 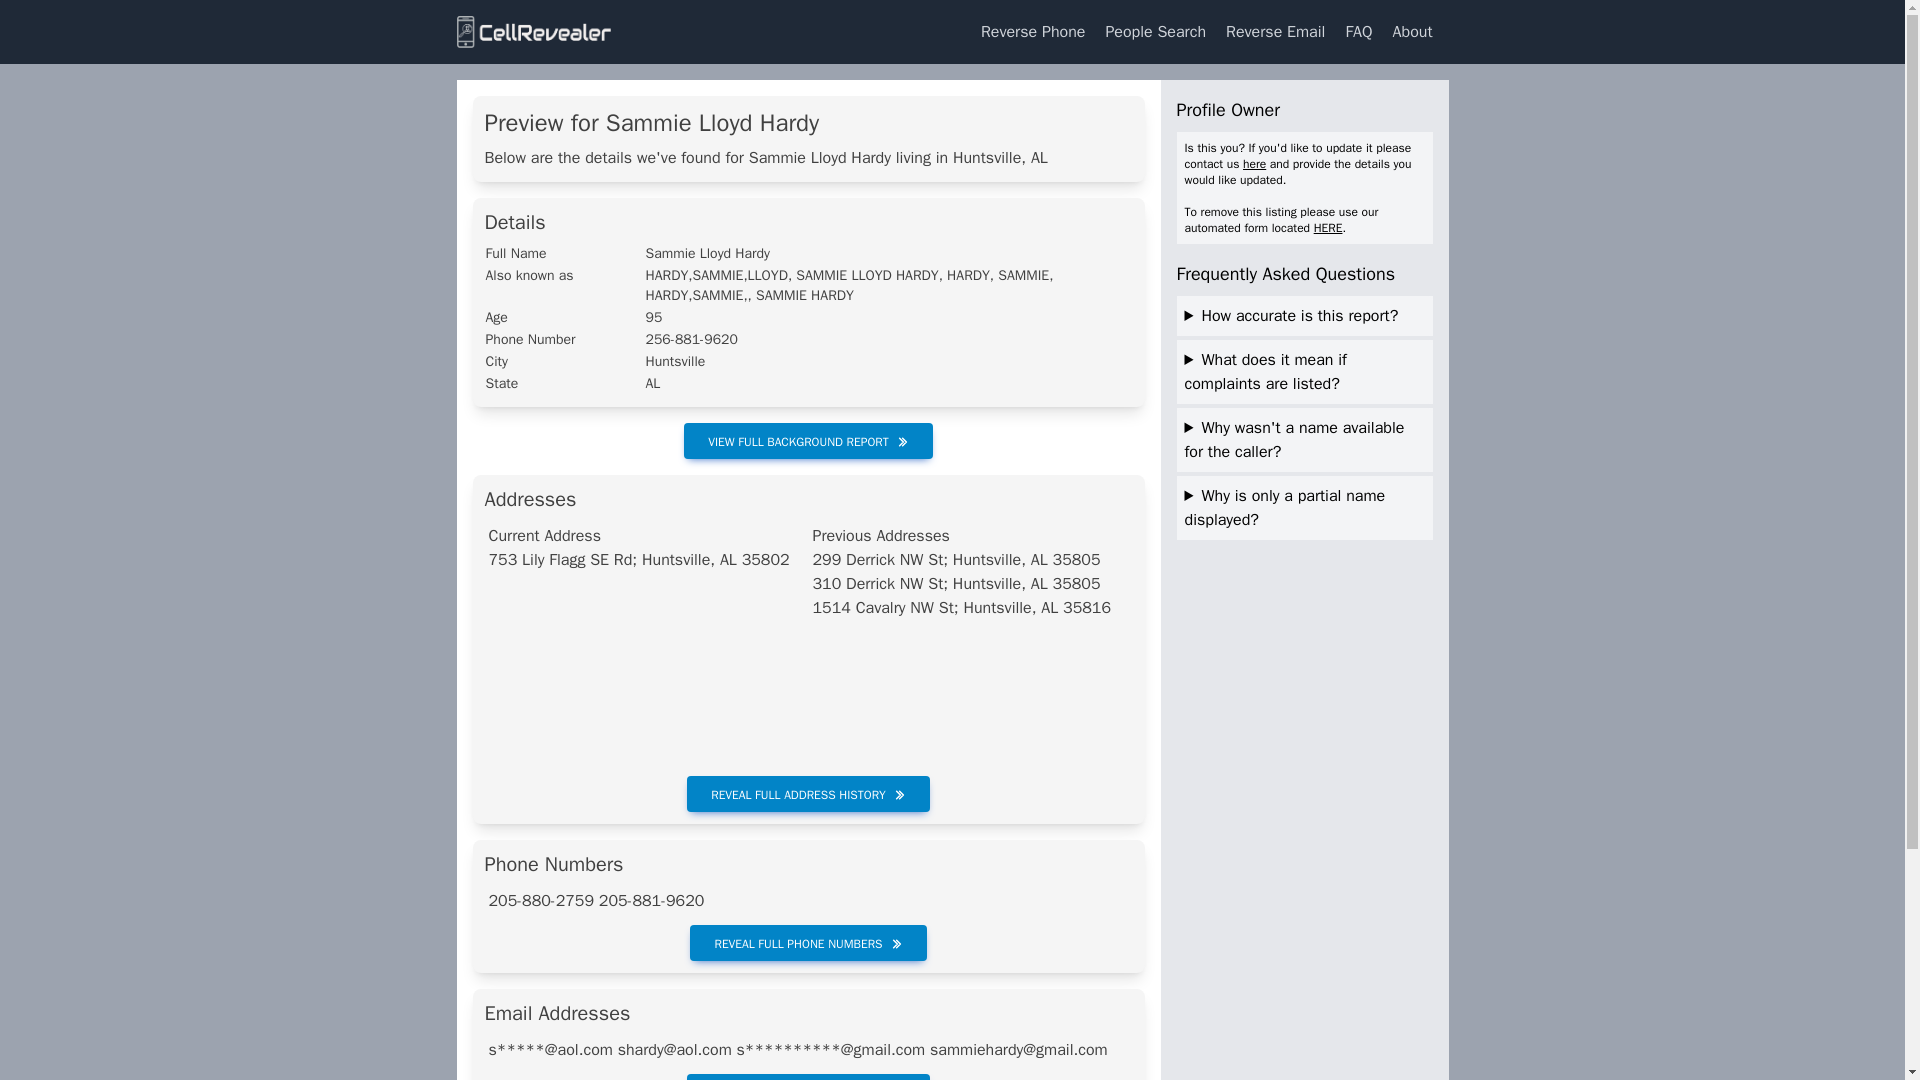 I want to click on REVEAL FULL PHONE NUMBERS, so click(x=807, y=942).